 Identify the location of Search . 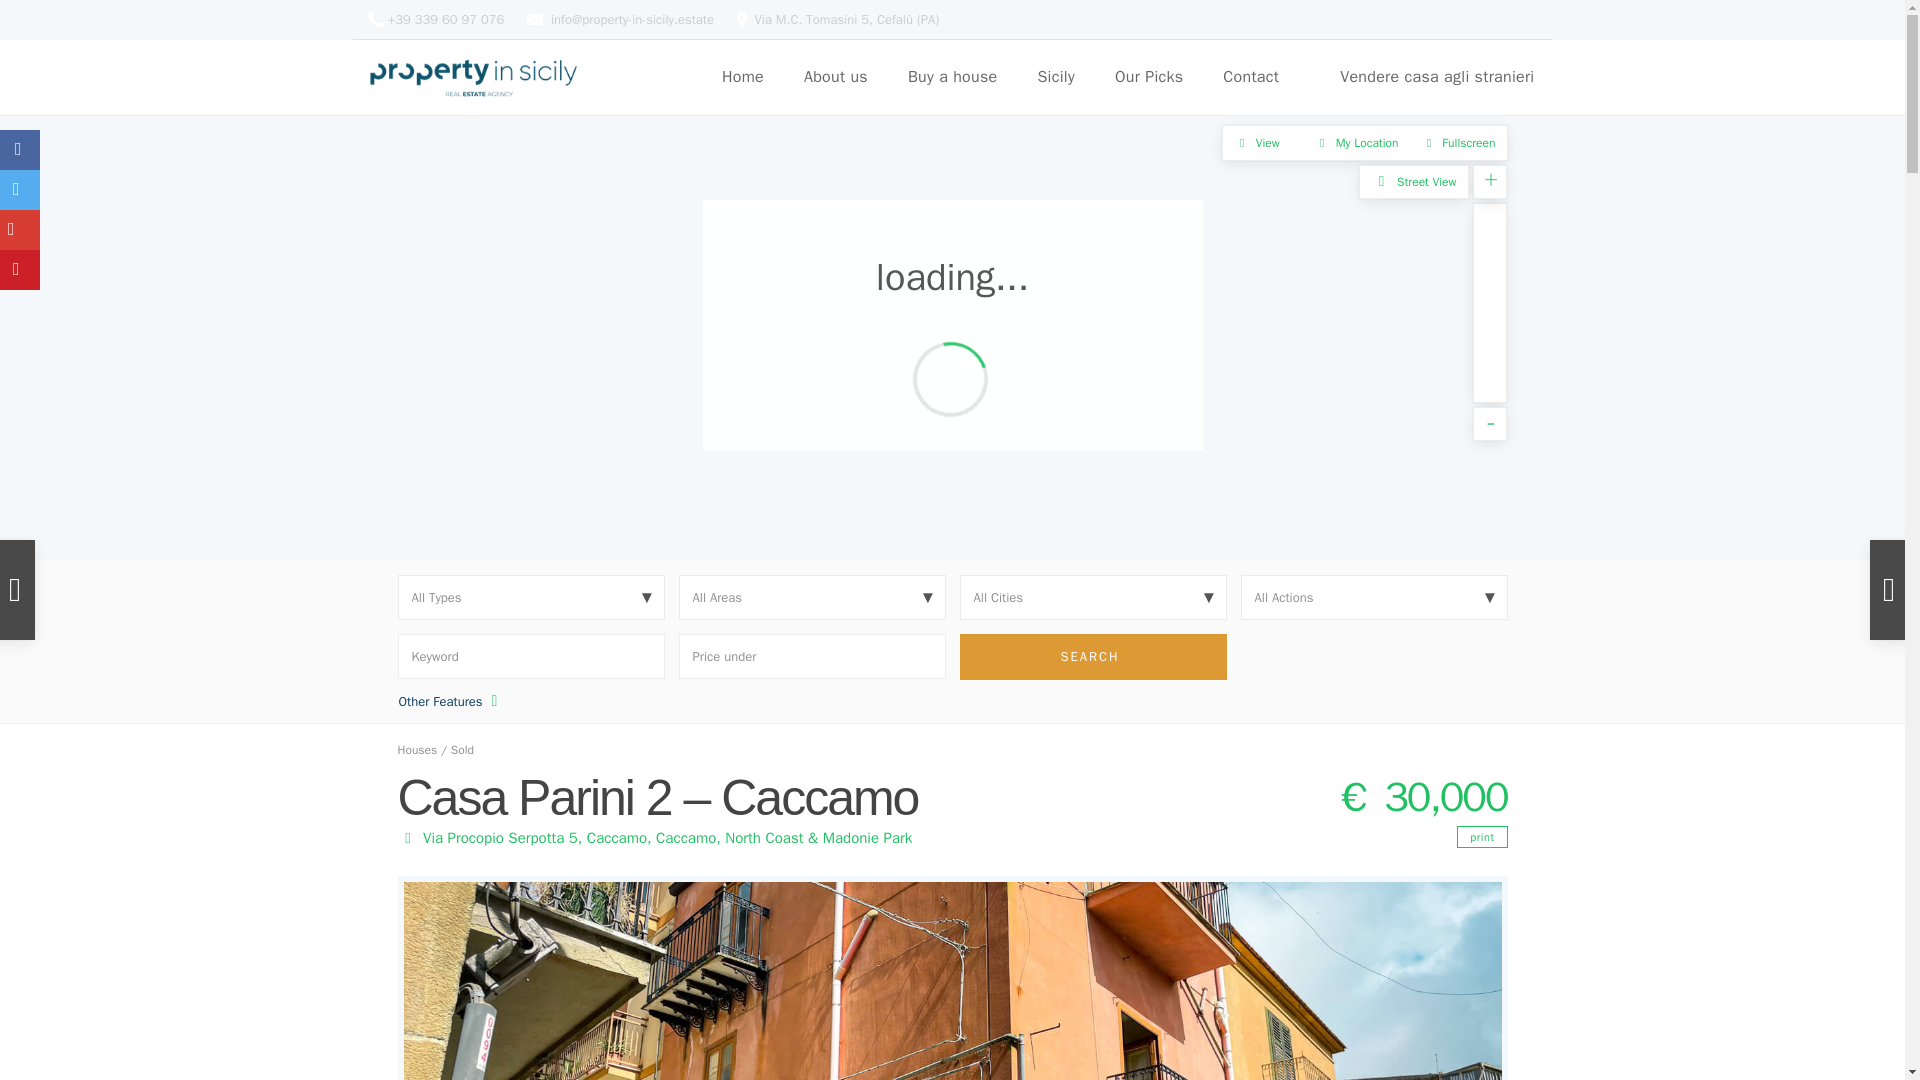
(1093, 656).